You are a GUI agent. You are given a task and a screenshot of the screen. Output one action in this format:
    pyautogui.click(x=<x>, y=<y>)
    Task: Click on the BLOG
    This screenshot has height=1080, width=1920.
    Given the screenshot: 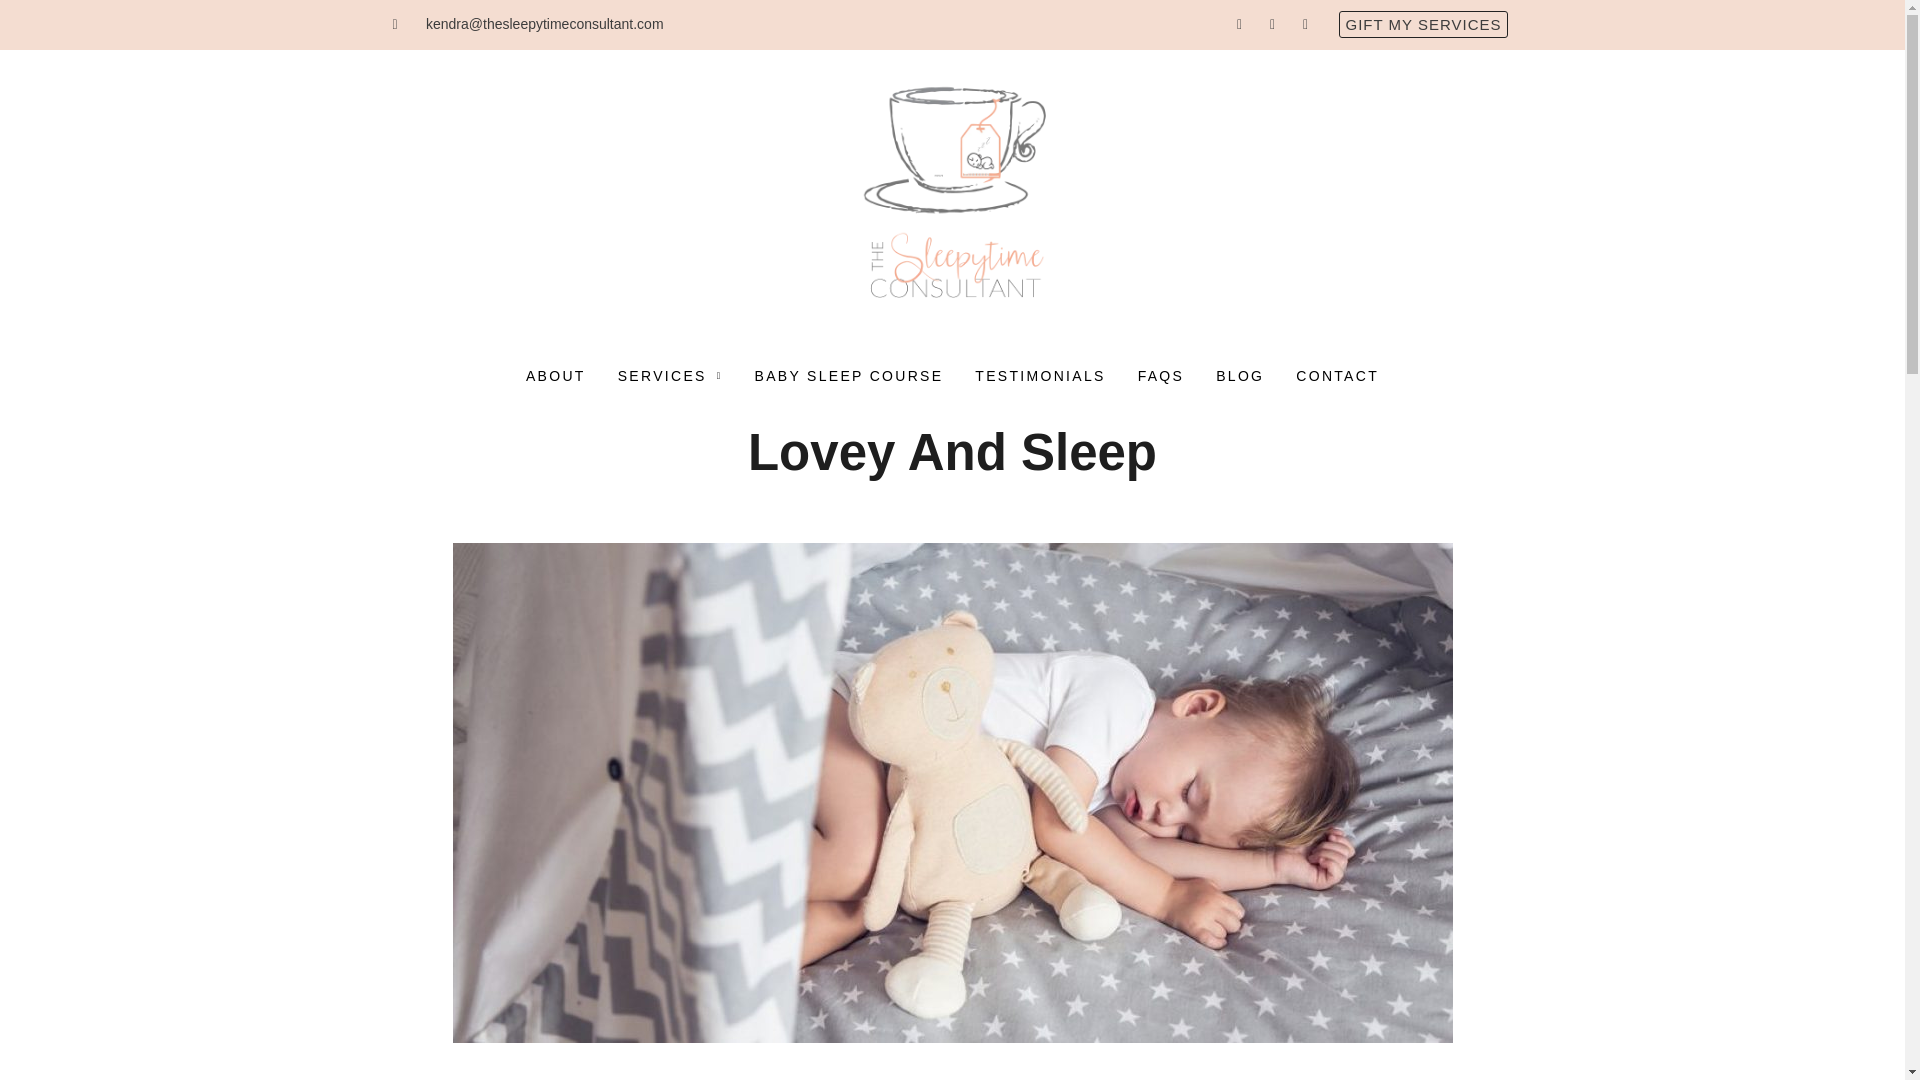 What is the action you would take?
    pyautogui.click(x=1240, y=375)
    